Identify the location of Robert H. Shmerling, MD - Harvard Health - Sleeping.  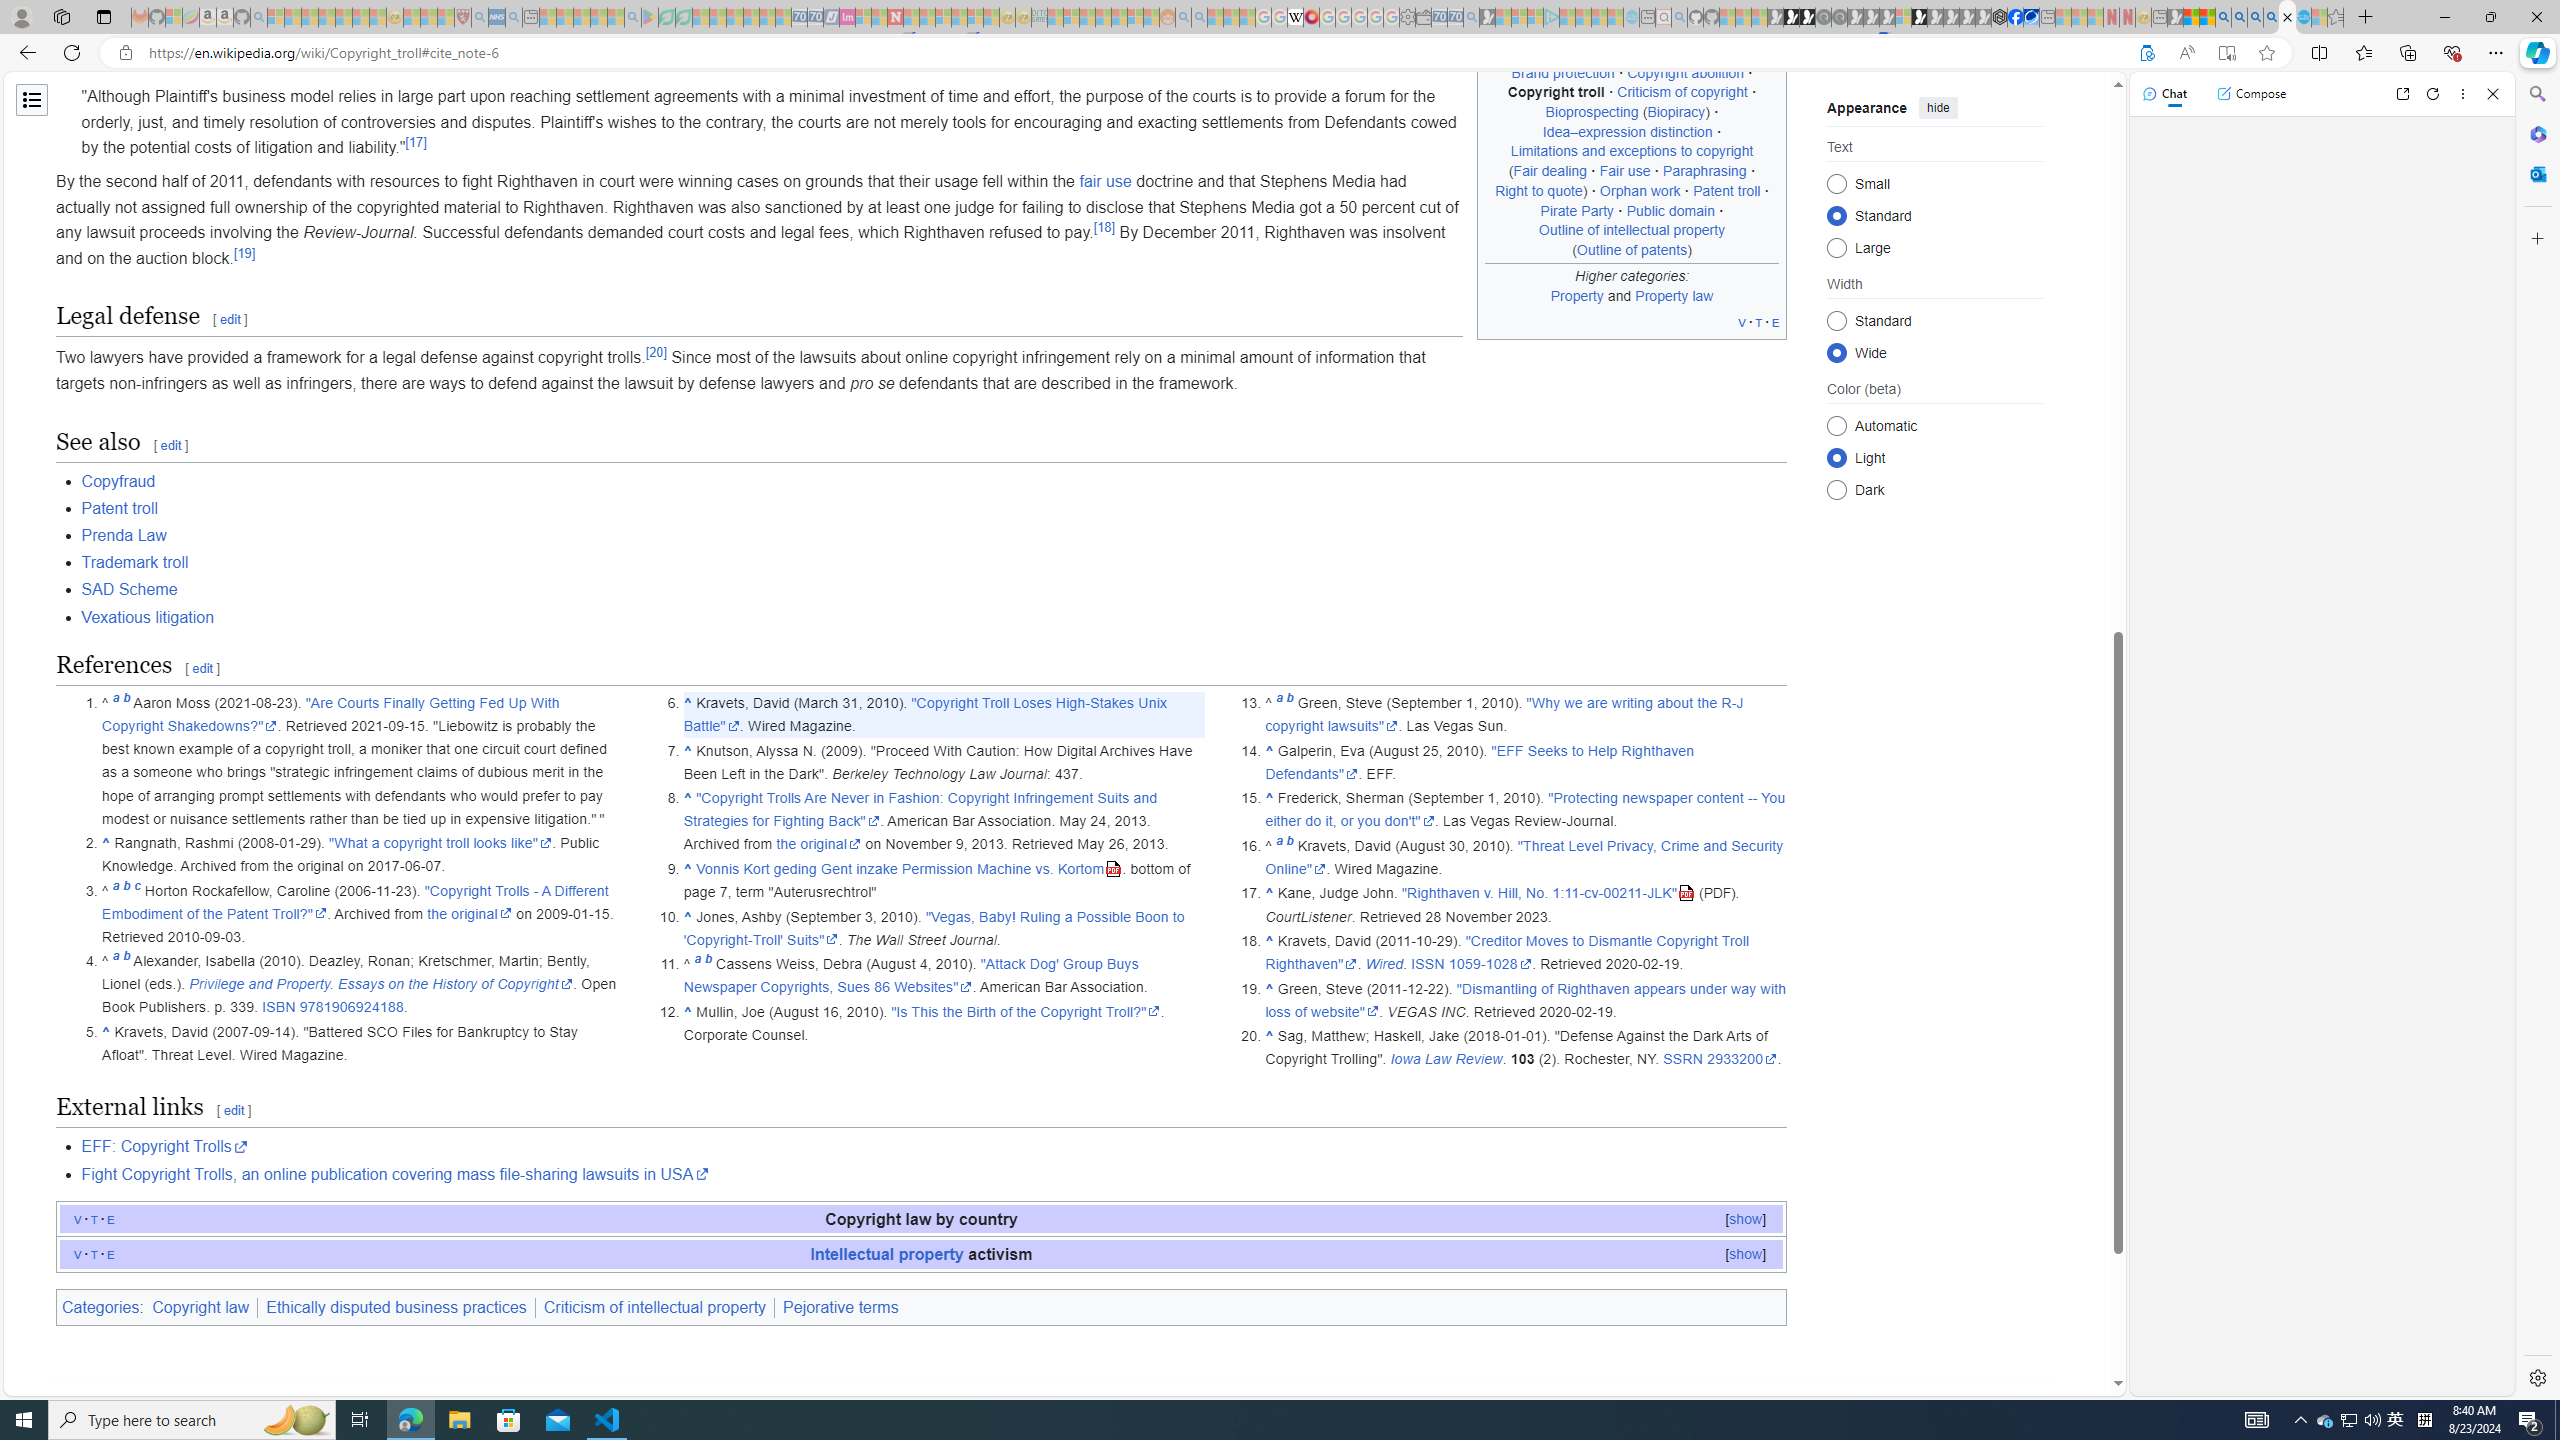
(463, 17).